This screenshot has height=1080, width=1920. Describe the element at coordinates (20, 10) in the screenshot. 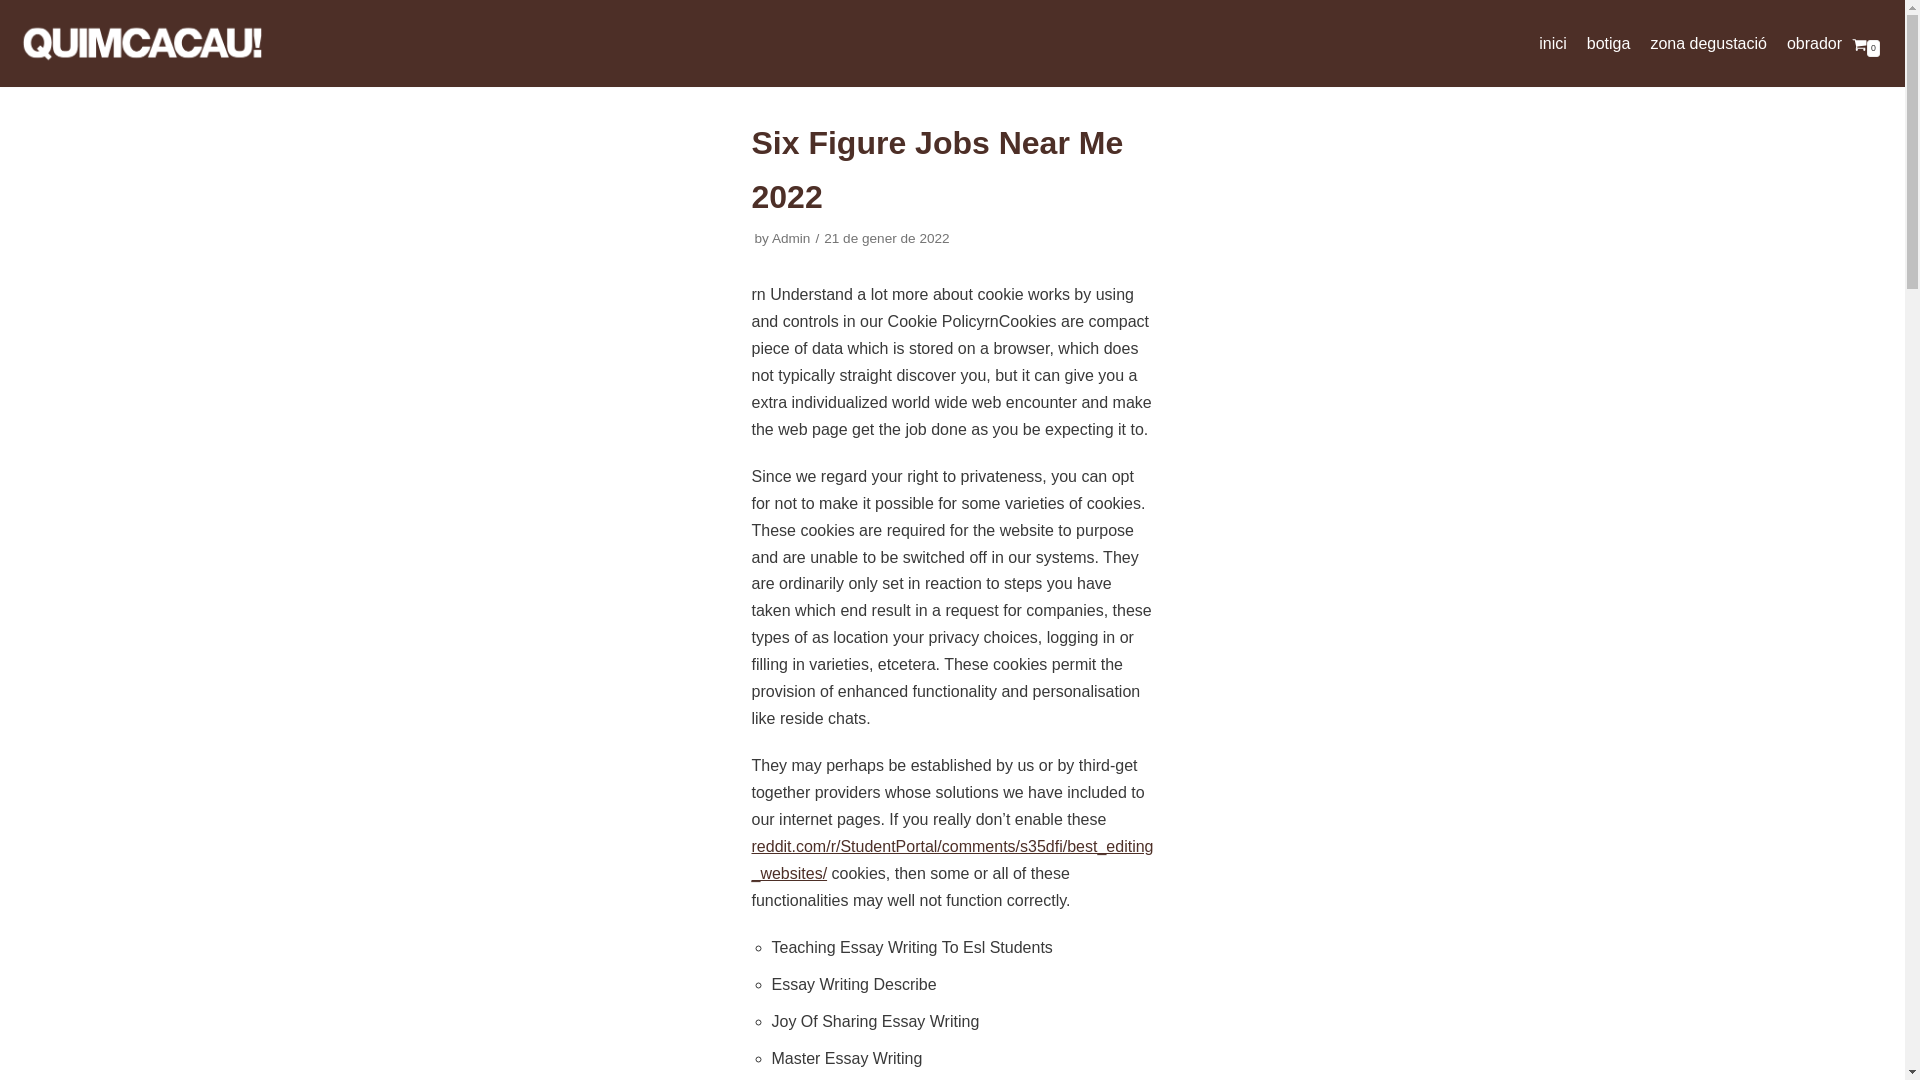

I see `Skip to content` at that location.